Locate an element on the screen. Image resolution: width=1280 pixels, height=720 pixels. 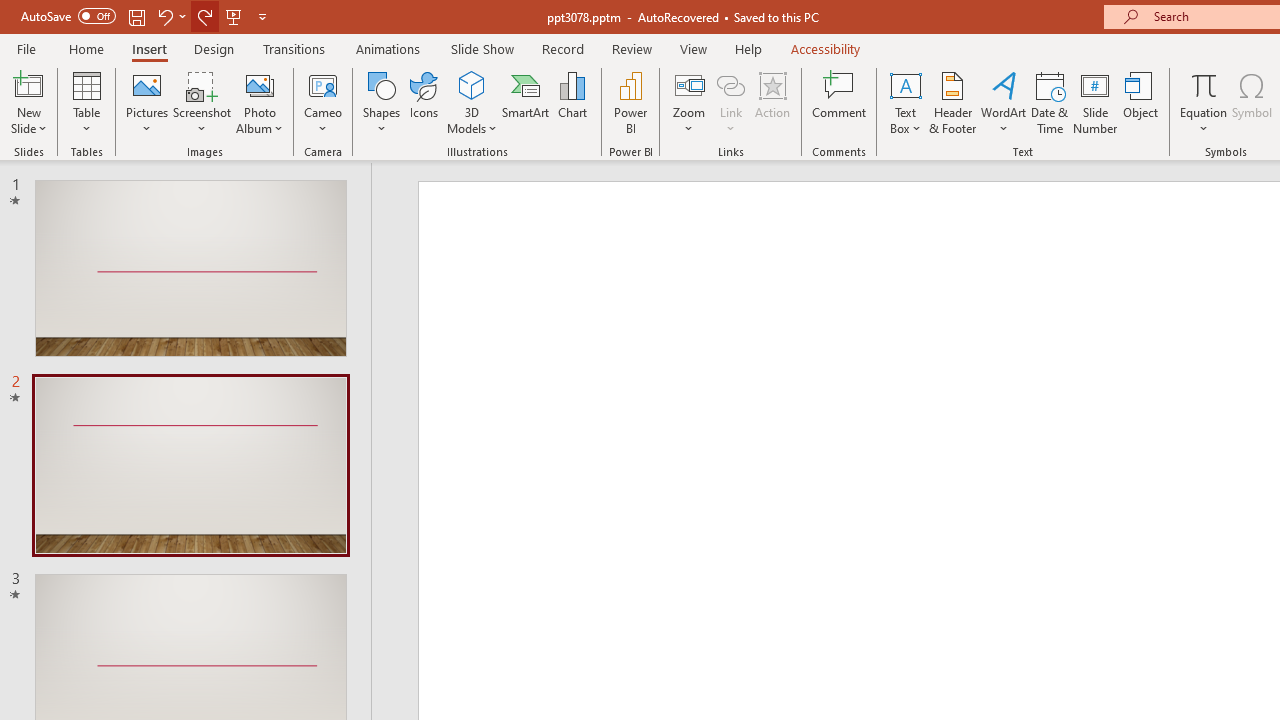
SmartArt... is located at coordinates (526, 102).